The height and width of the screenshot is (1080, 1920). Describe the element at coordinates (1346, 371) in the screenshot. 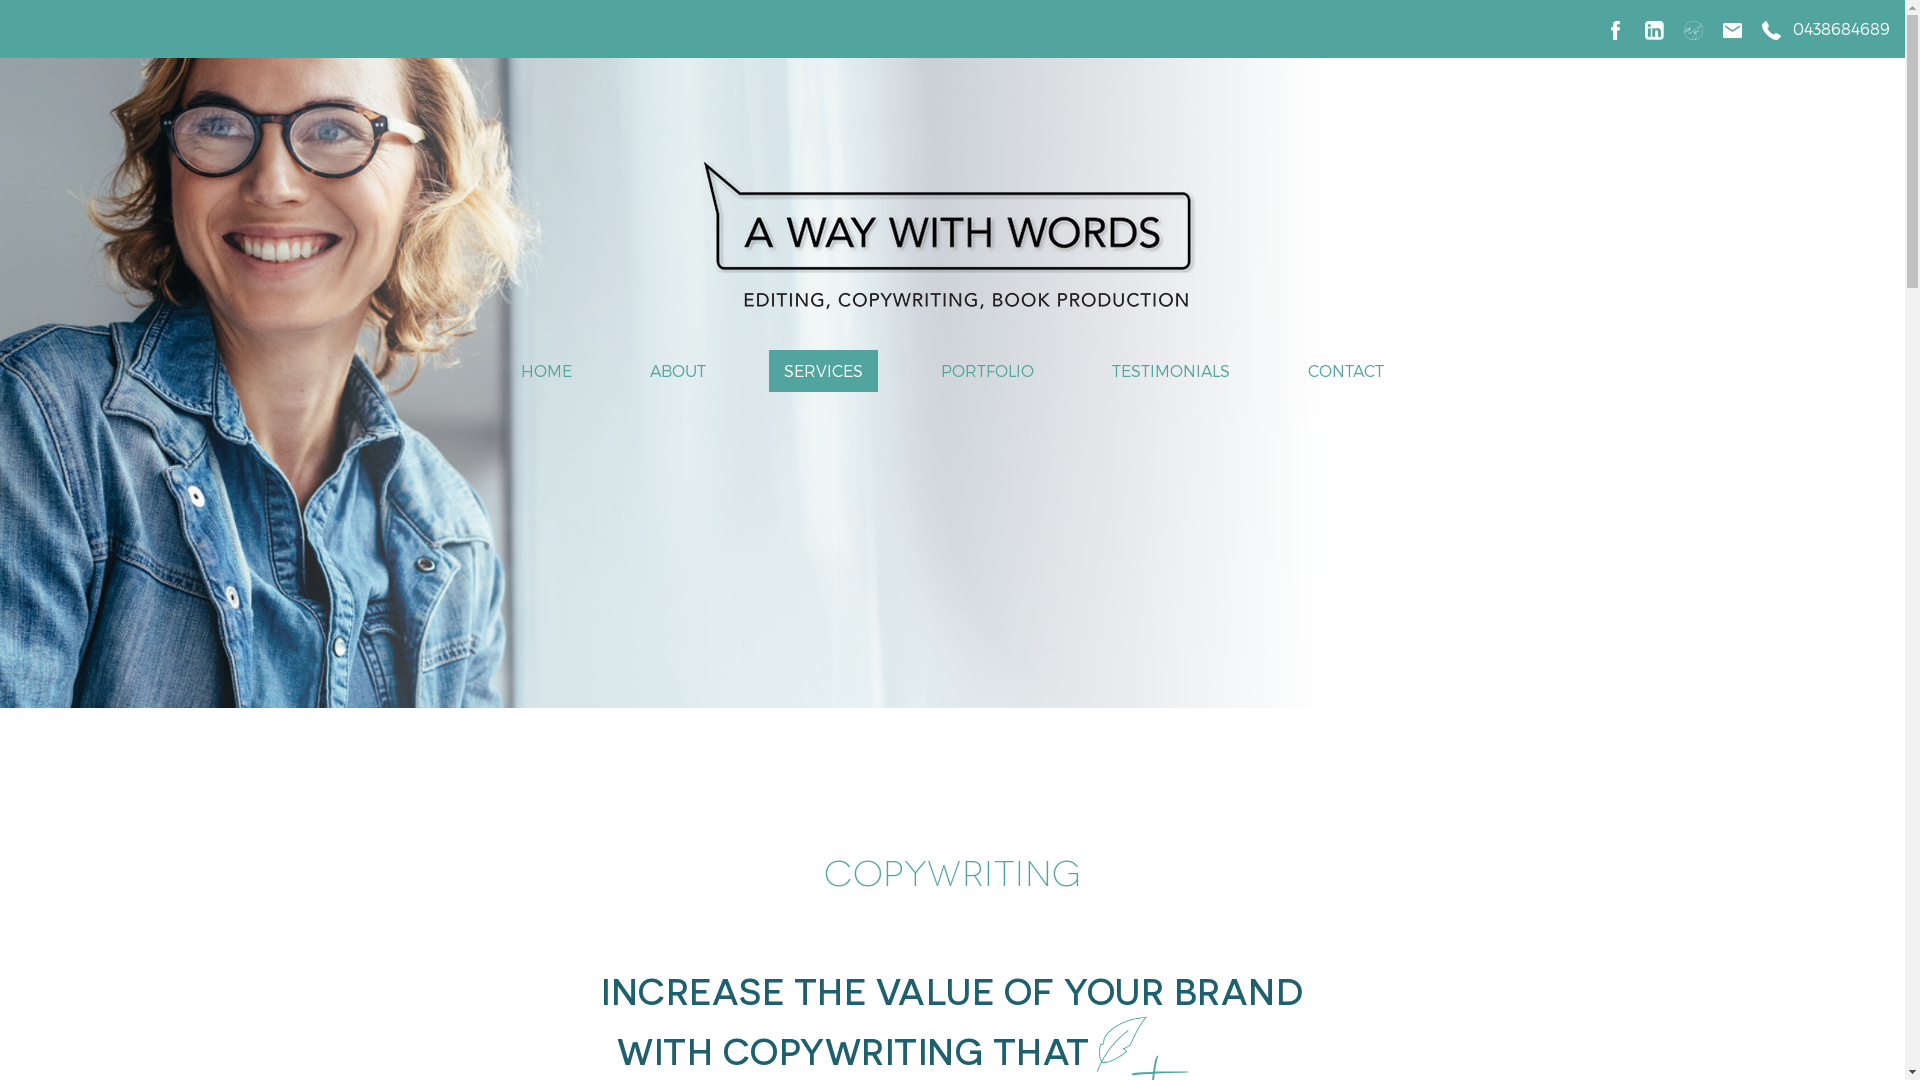

I see `CONTACT` at that location.